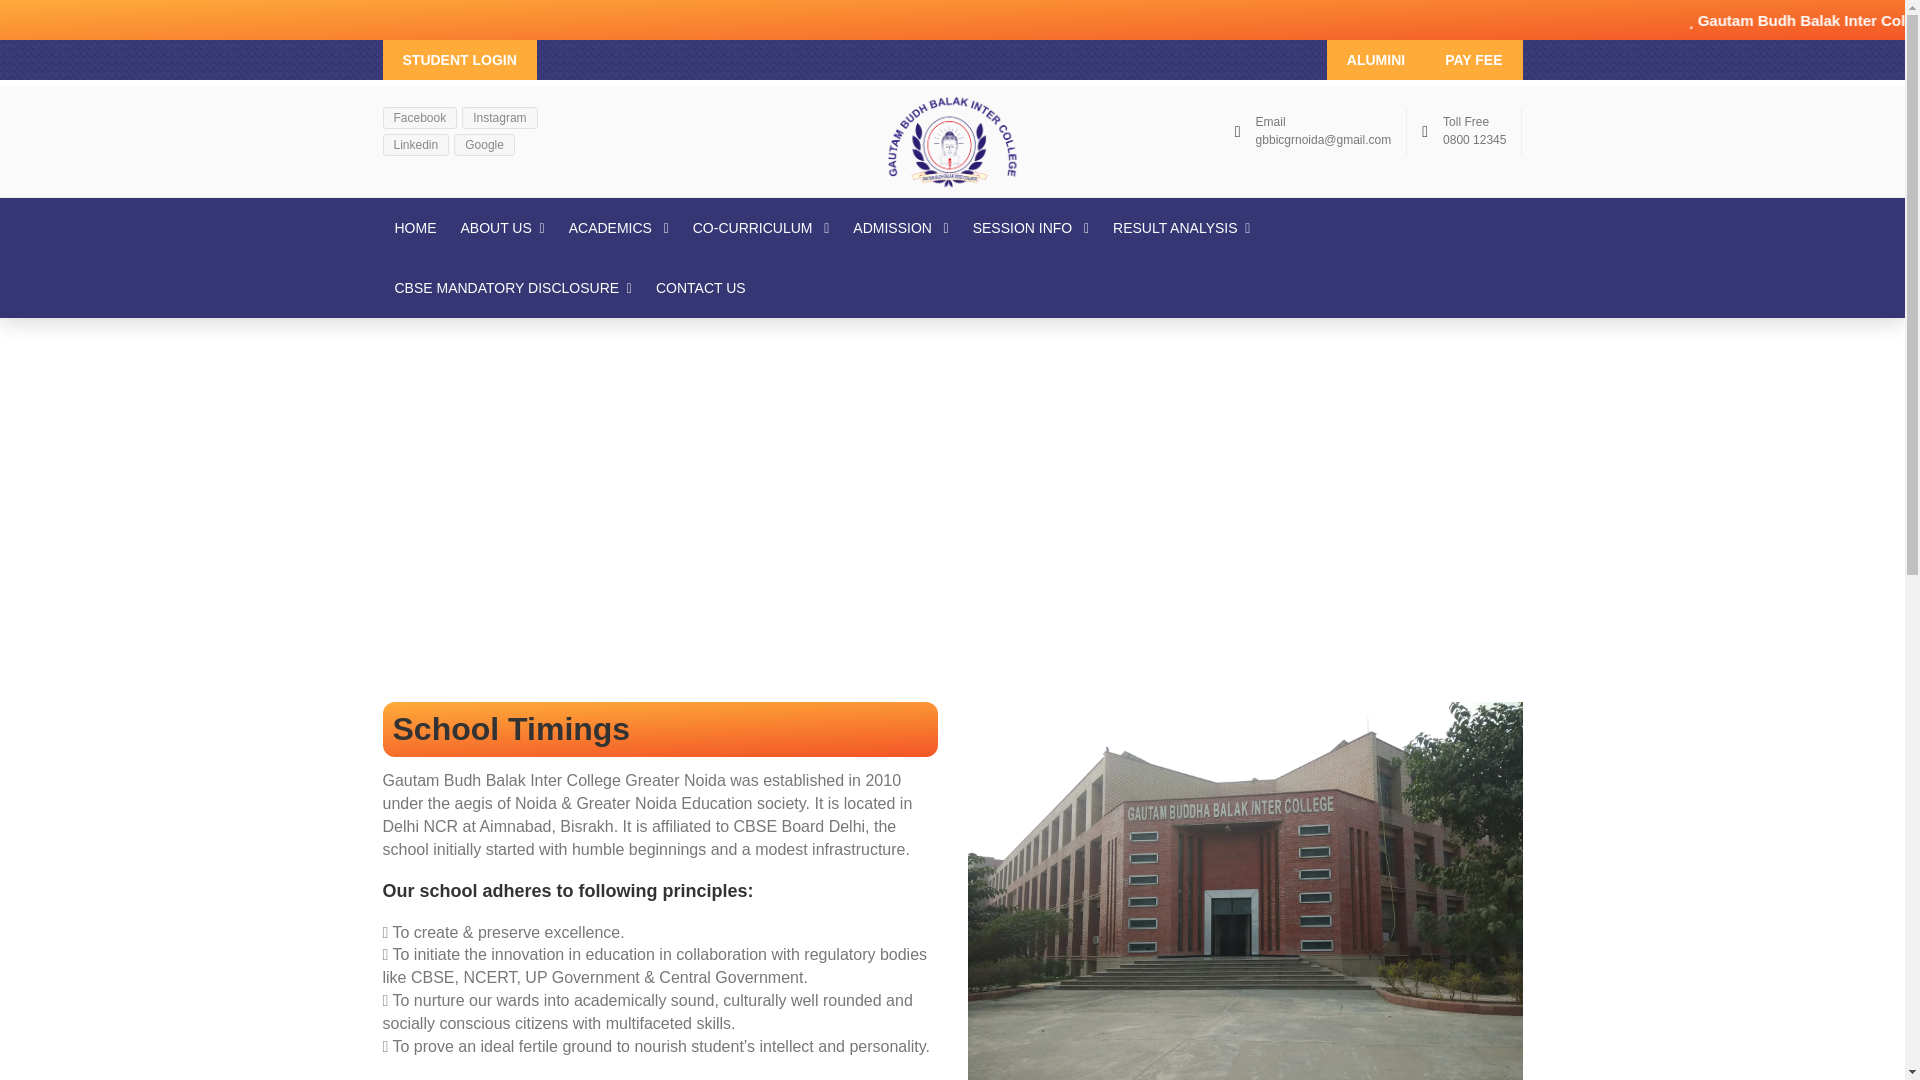 This screenshot has height=1080, width=1920. Describe the element at coordinates (416, 144) in the screenshot. I see `Linkedin` at that location.